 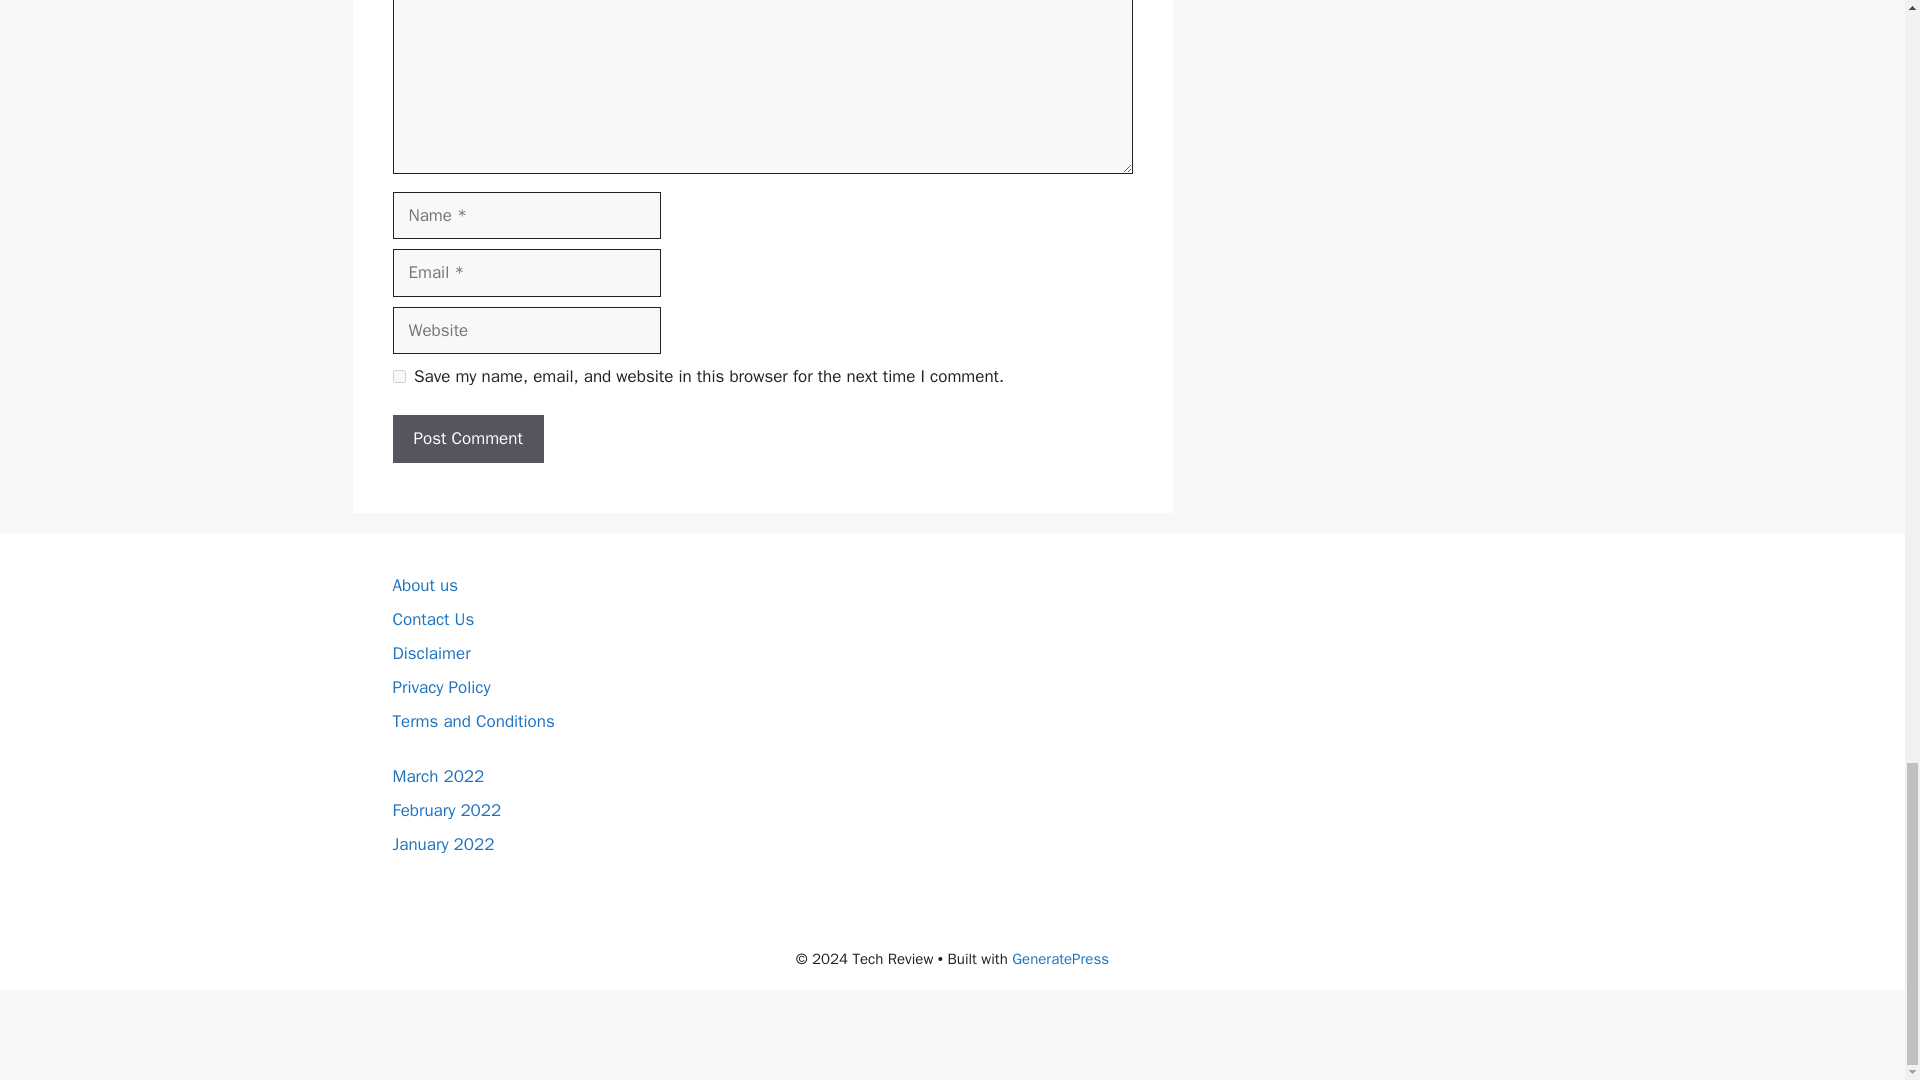 What do you see at coordinates (424, 585) in the screenshot?
I see `About us` at bounding box center [424, 585].